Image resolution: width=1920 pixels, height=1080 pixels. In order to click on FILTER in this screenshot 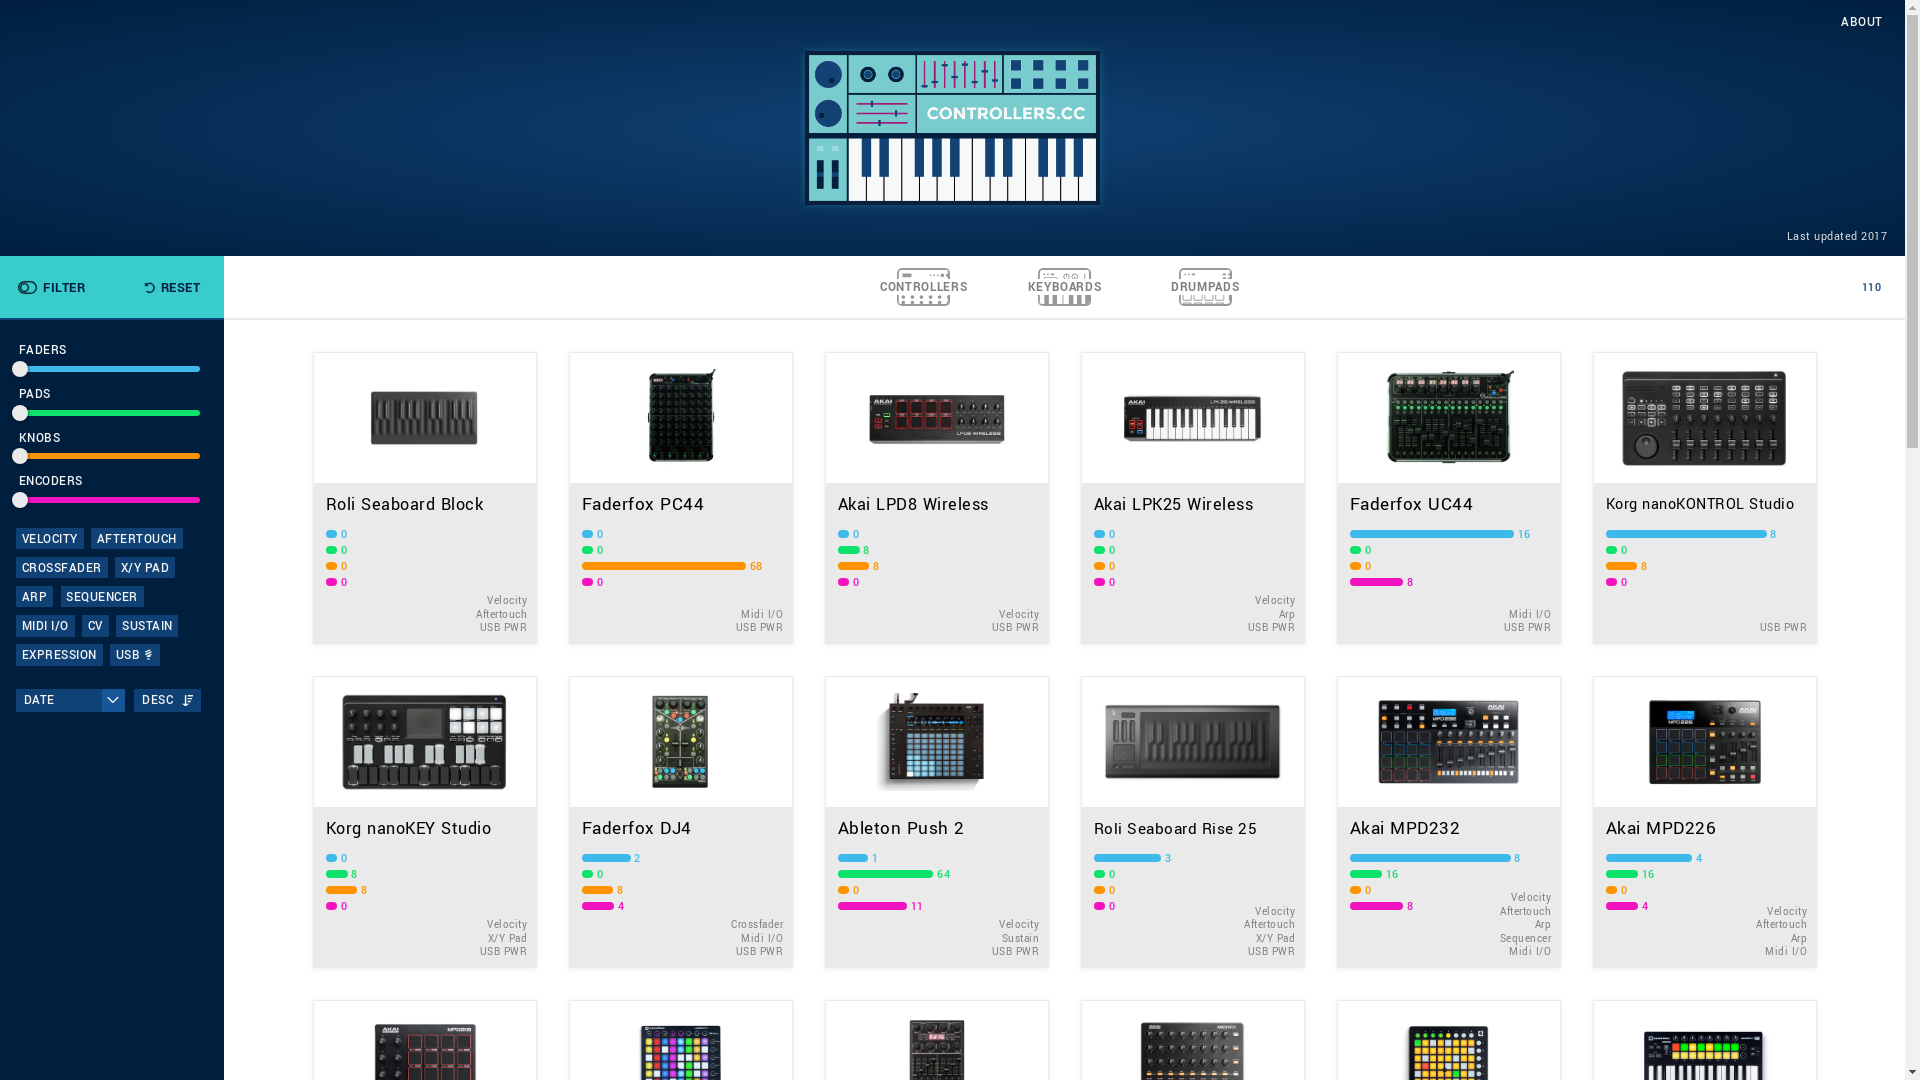, I will do `click(50, 287)`.